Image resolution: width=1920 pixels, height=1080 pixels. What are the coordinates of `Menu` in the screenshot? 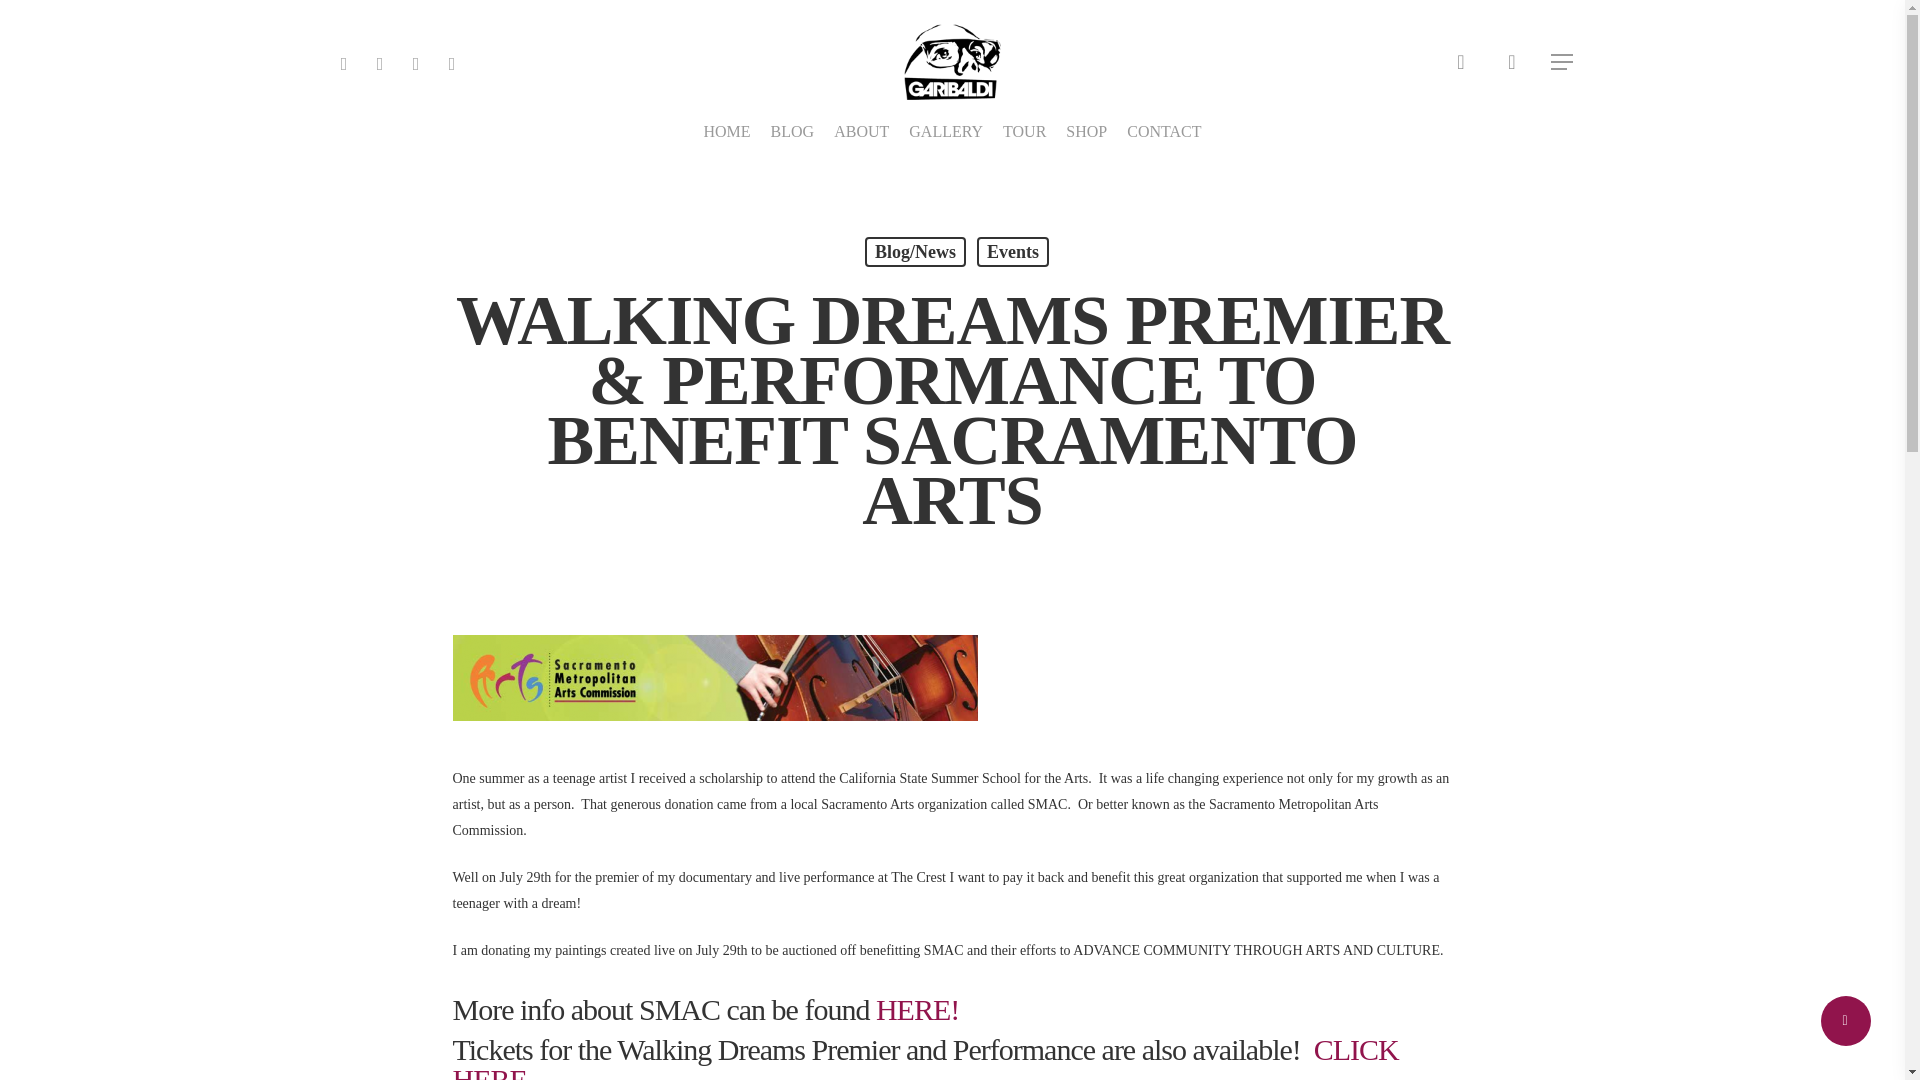 It's located at (1562, 62).